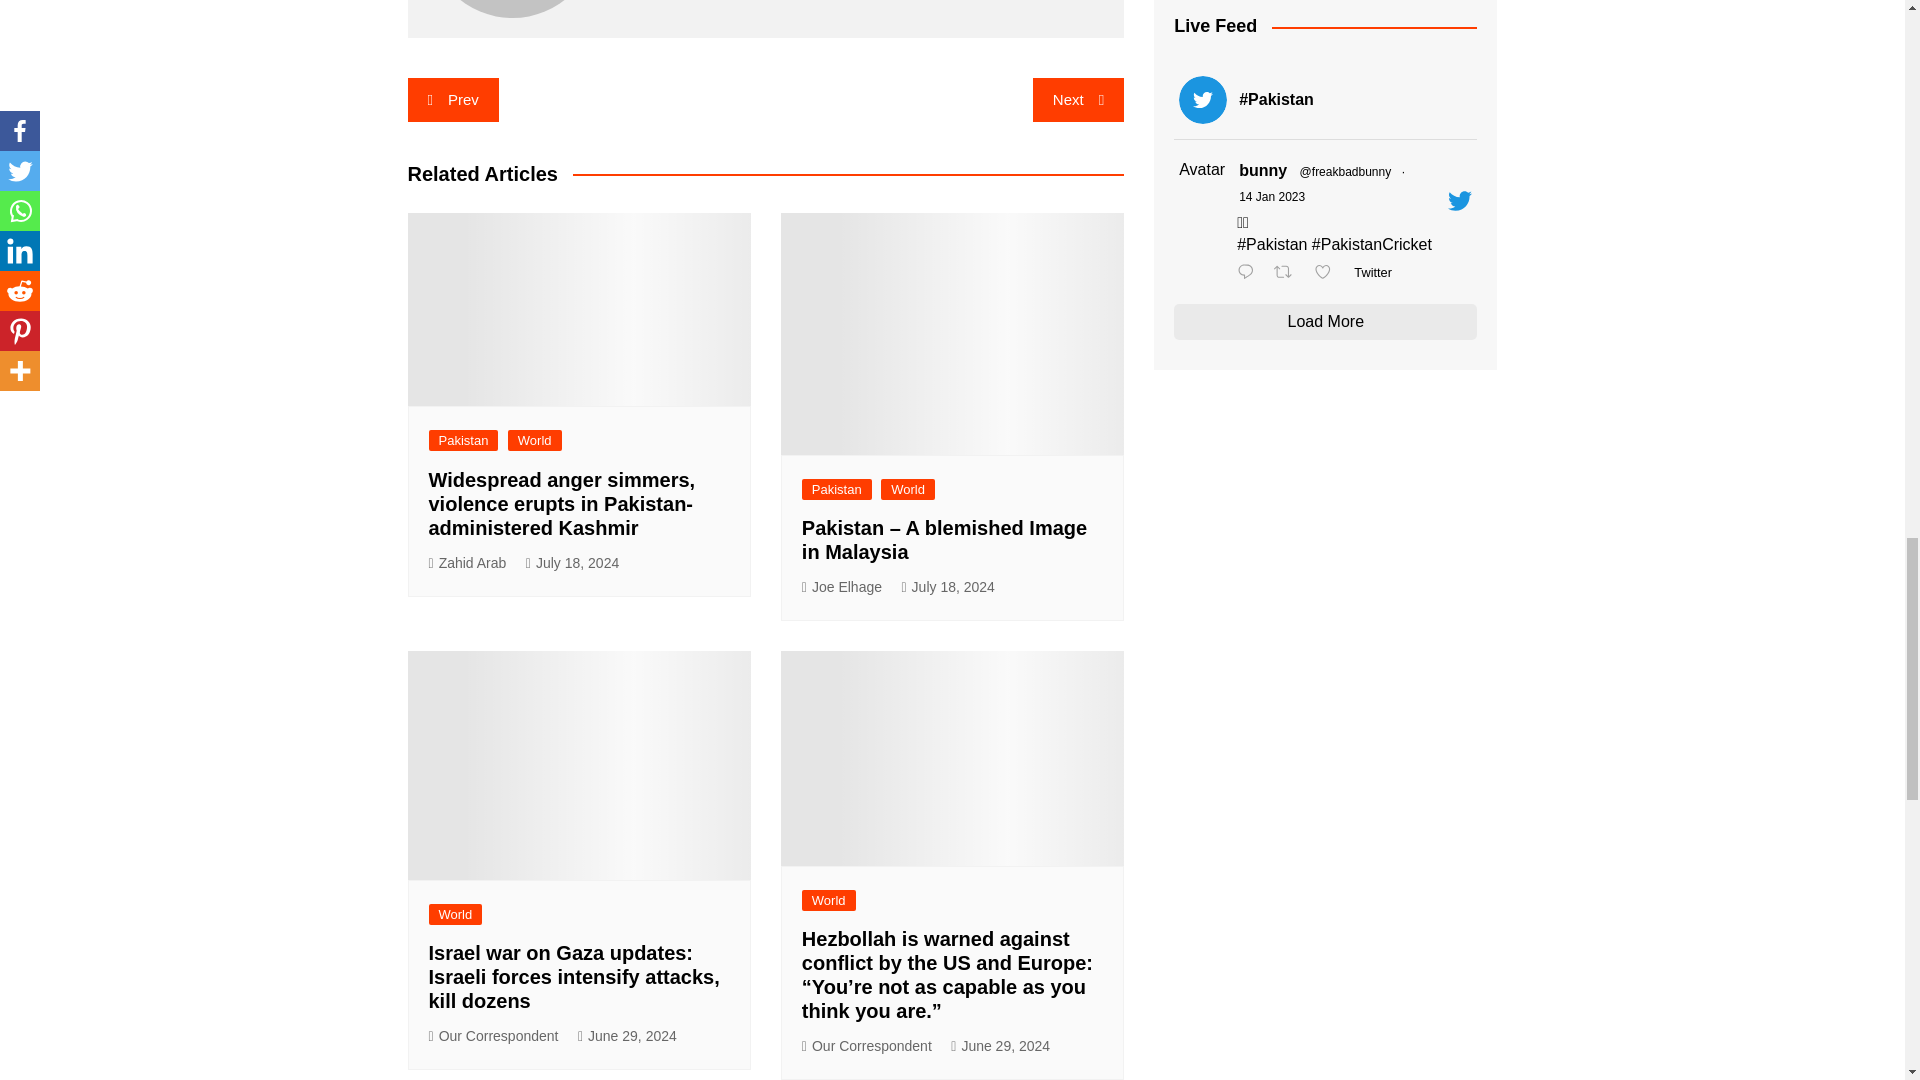 The image size is (1920, 1080). Describe the element at coordinates (462, 440) in the screenshot. I see `Pakistan` at that location.